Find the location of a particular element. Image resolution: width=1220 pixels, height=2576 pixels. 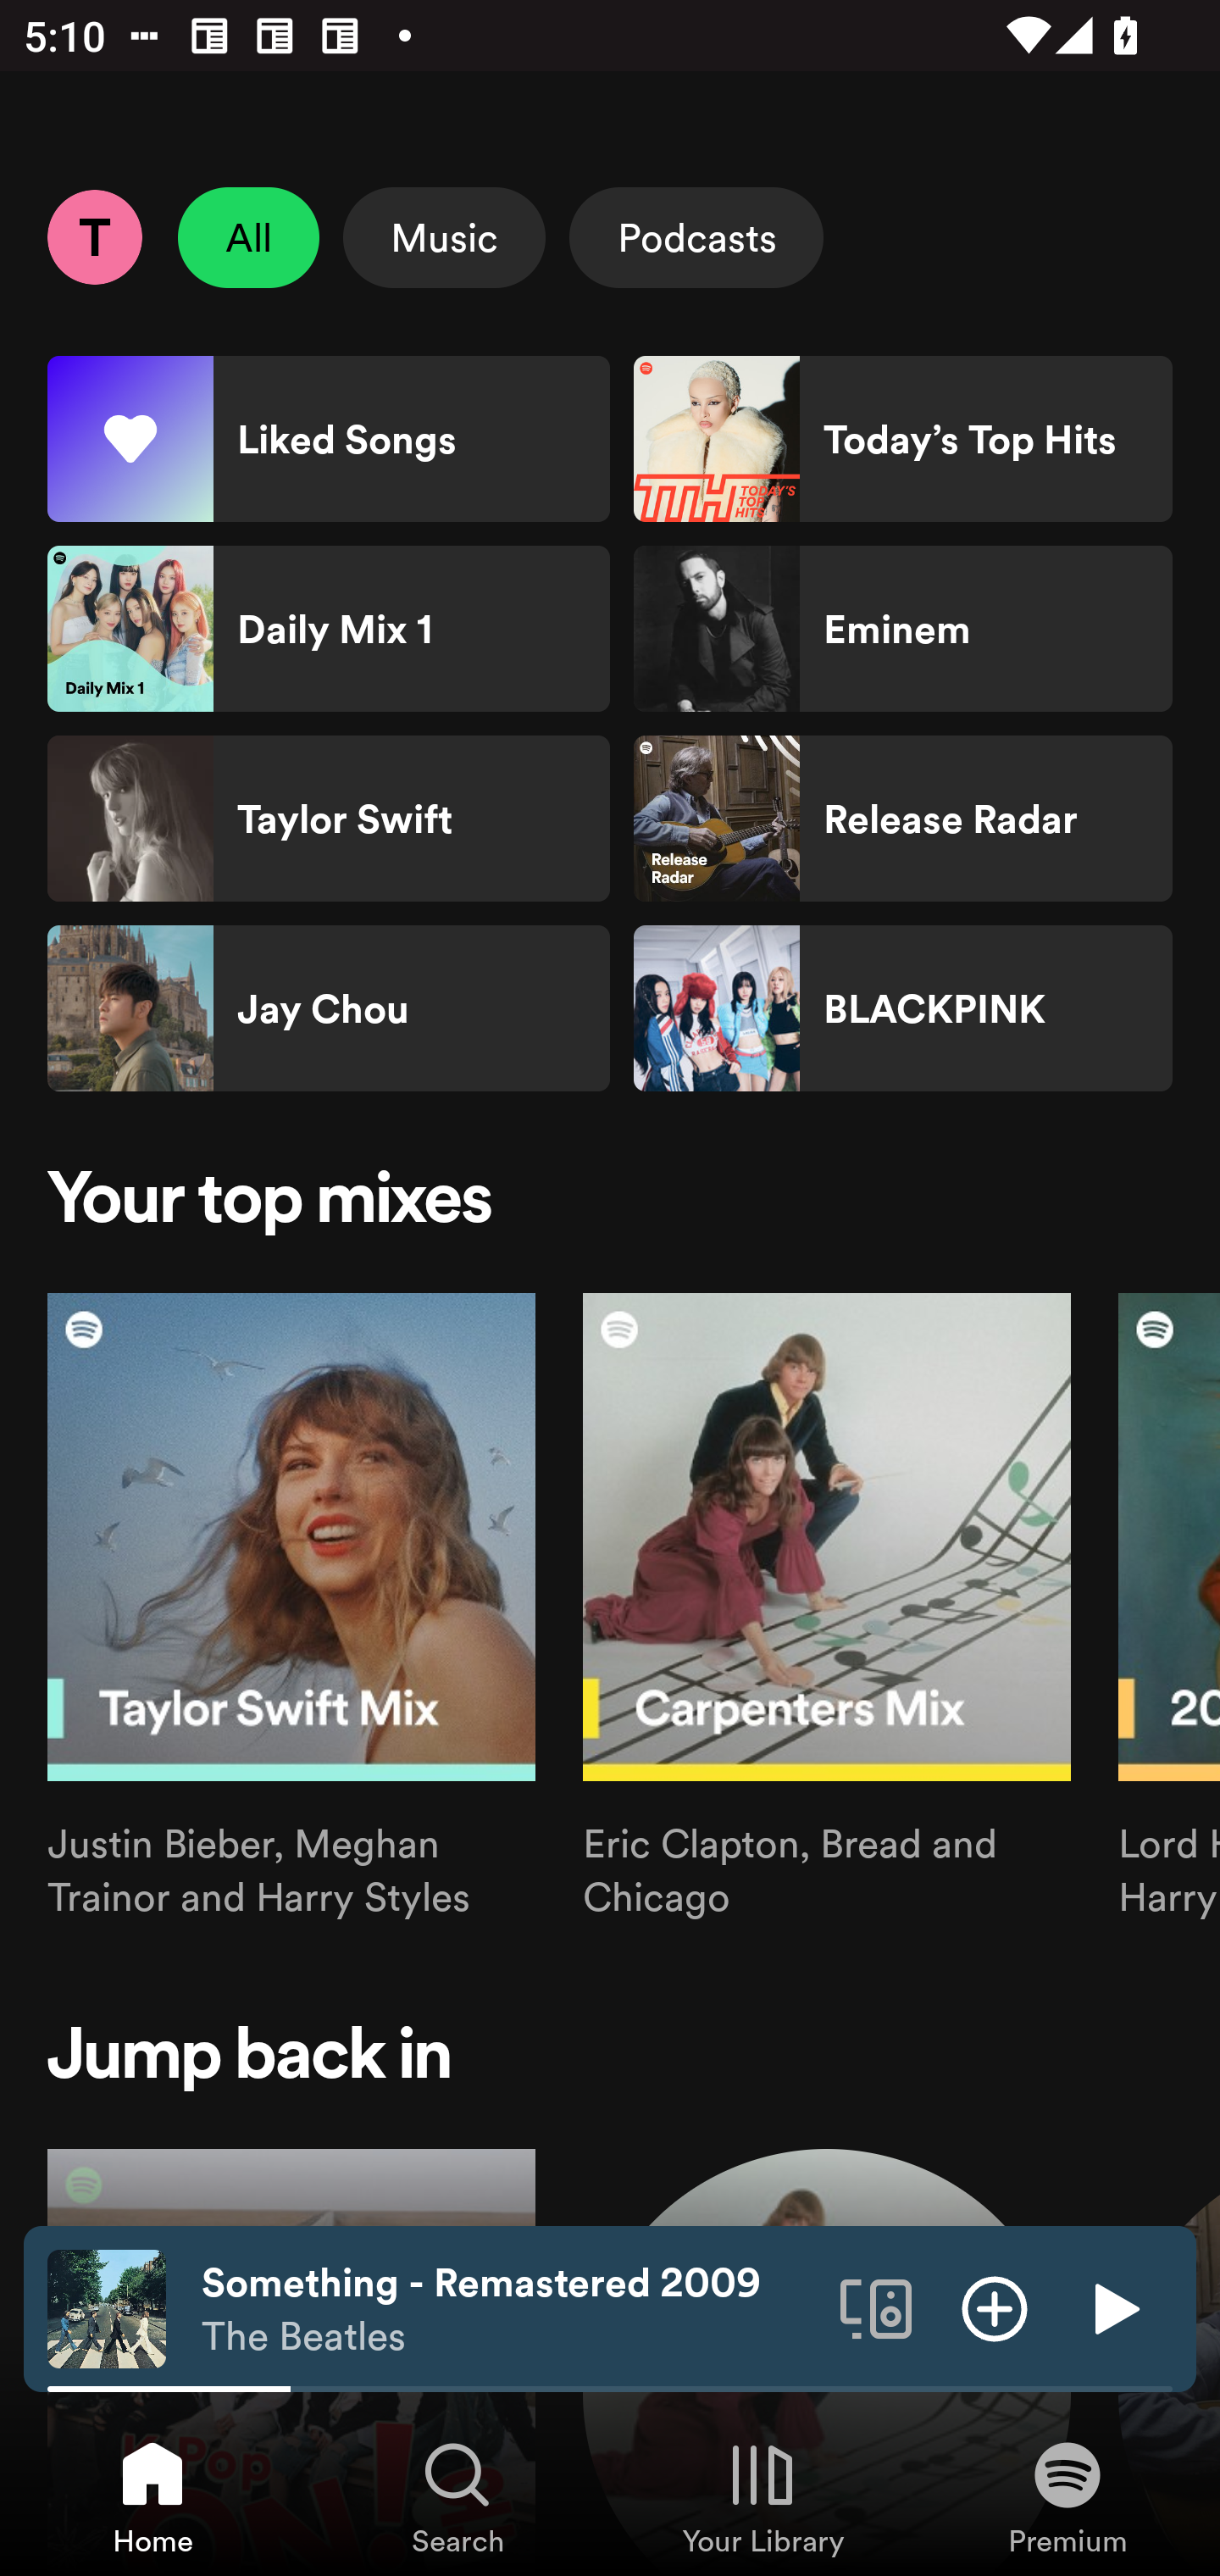

Today’s Top Hits Shortcut Today’s Top Hits is located at coordinates (902, 439).